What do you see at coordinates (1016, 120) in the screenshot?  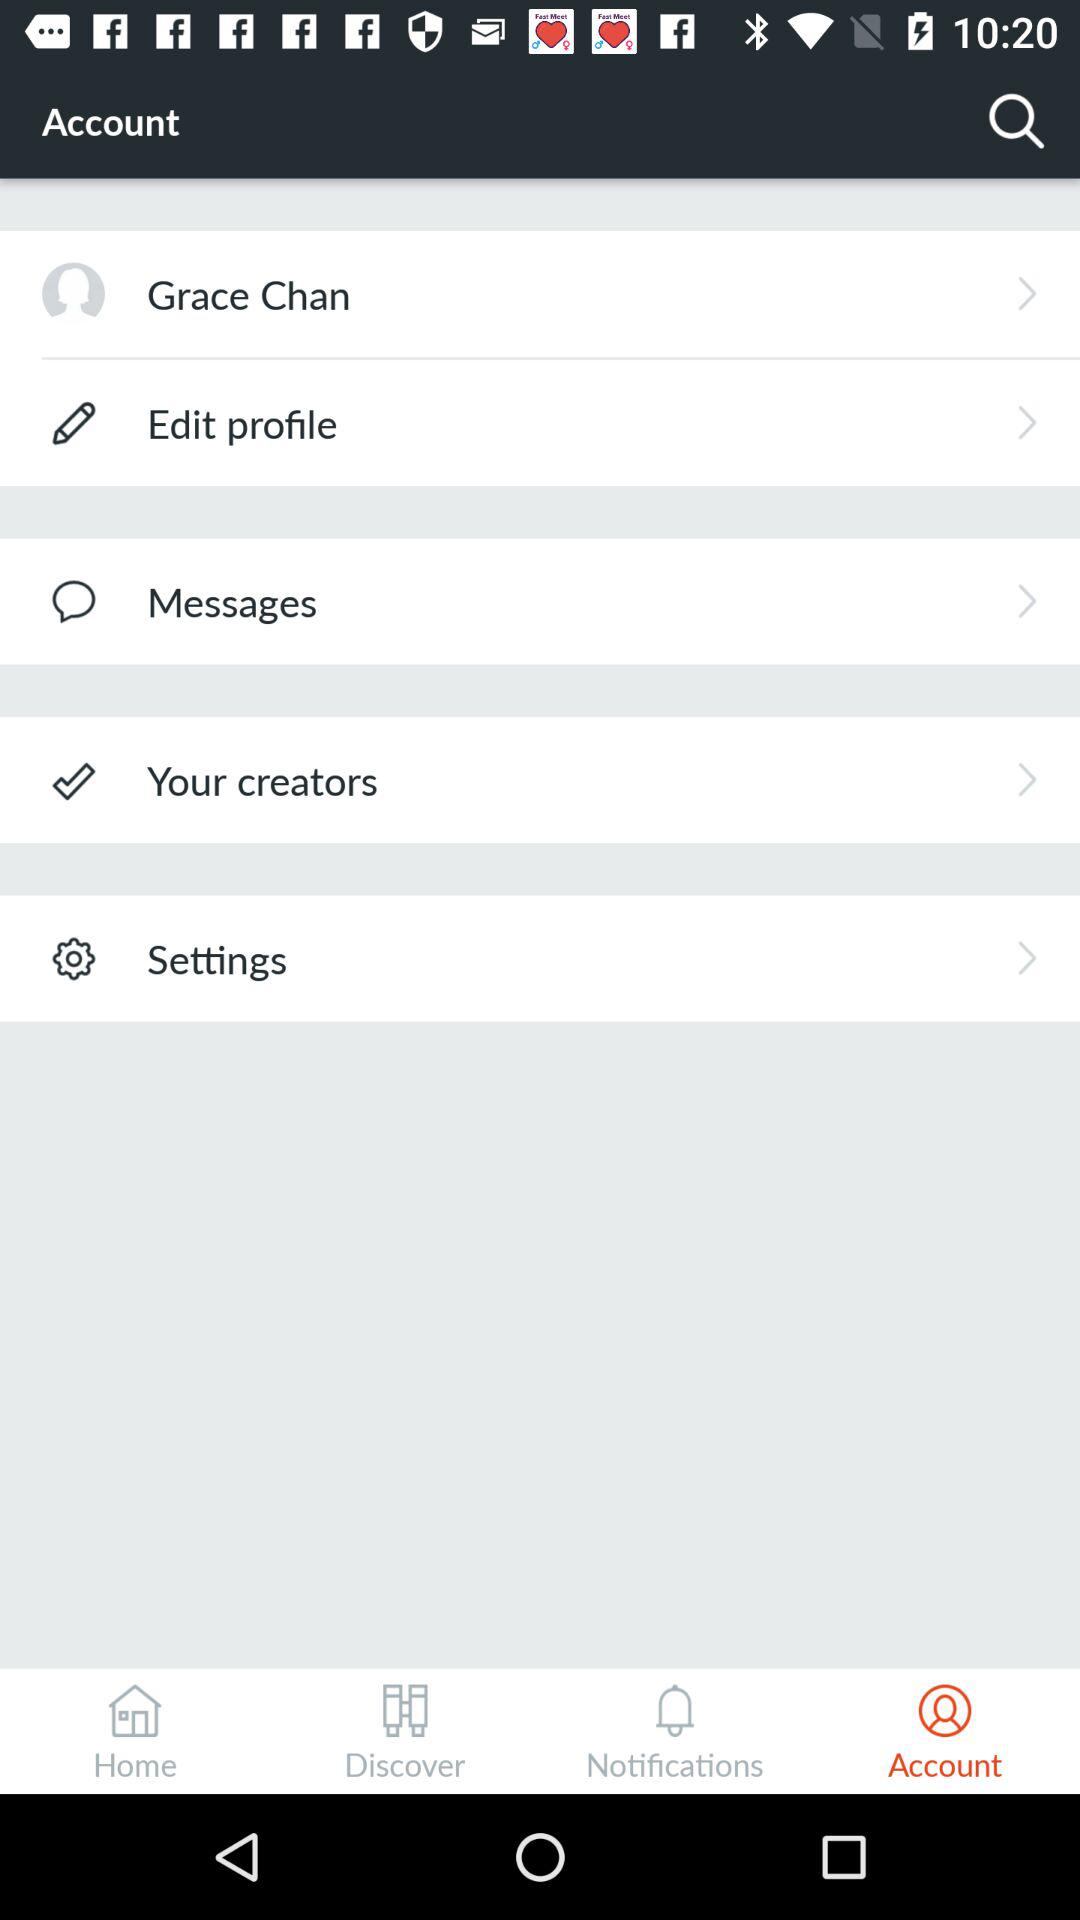 I see `open the icon to the right of the account item` at bounding box center [1016, 120].